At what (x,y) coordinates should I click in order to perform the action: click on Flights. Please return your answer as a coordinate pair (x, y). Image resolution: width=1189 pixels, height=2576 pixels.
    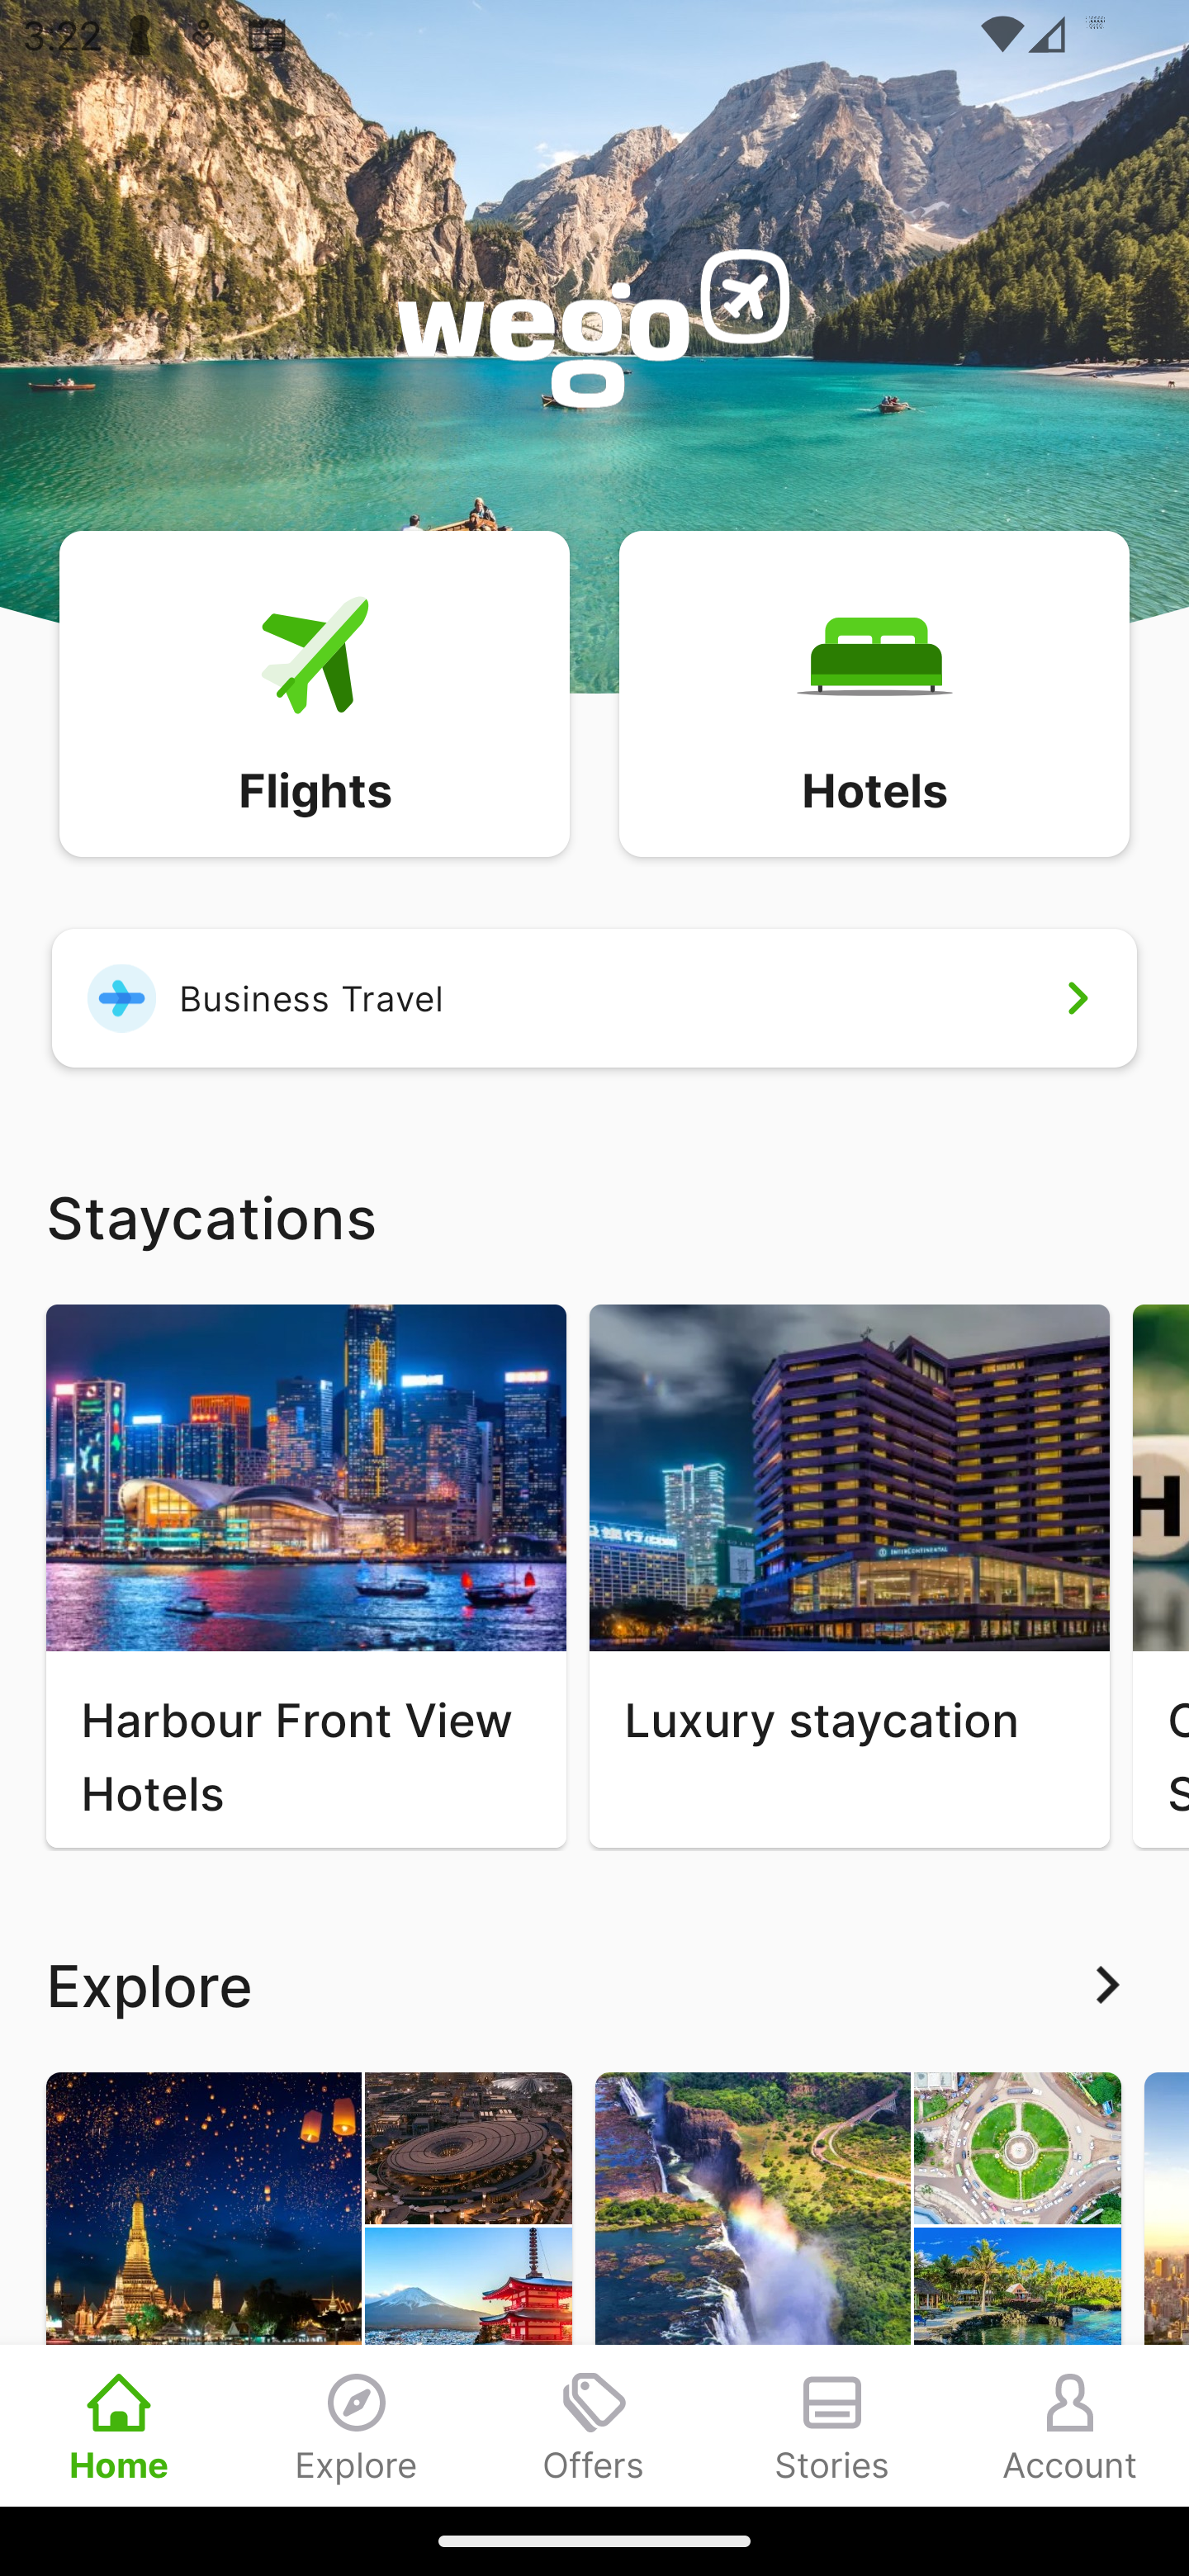
    Looking at the image, I should click on (314, 692).